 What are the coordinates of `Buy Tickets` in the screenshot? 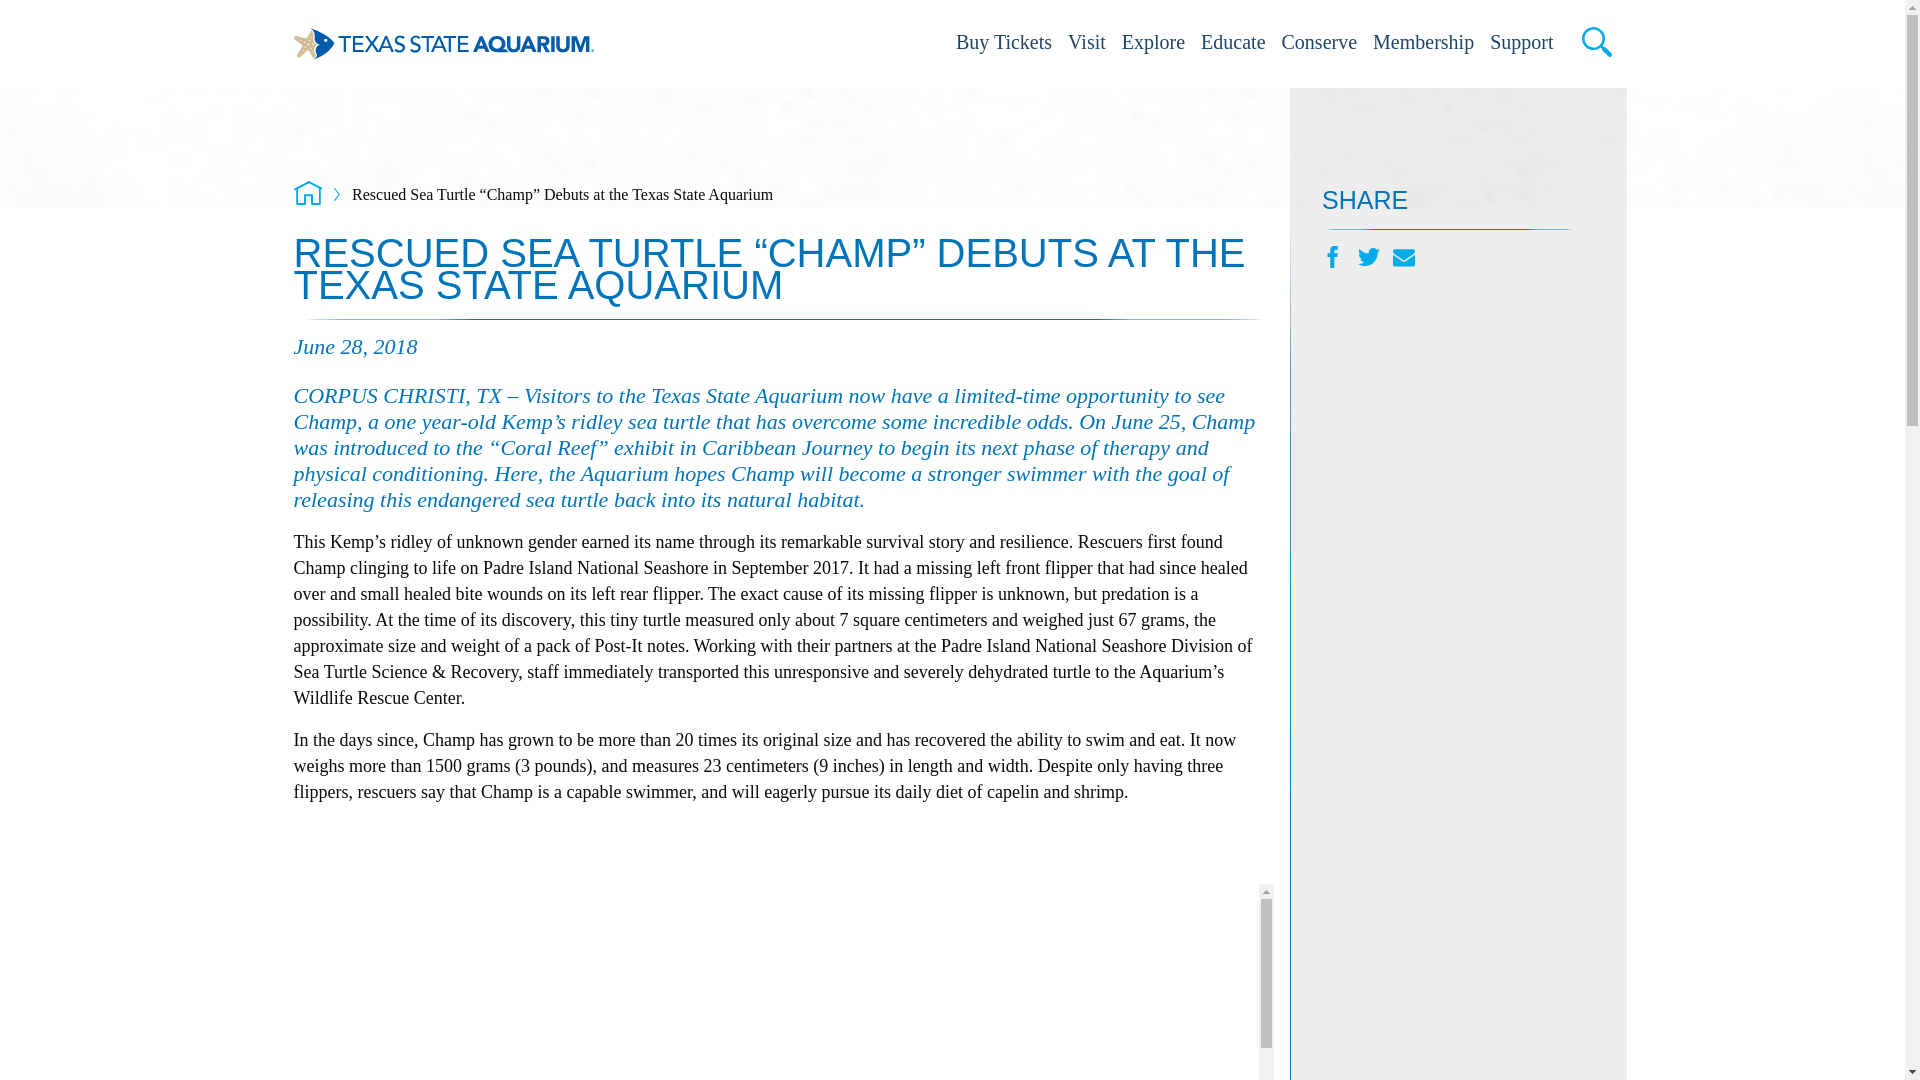 It's located at (1004, 44).